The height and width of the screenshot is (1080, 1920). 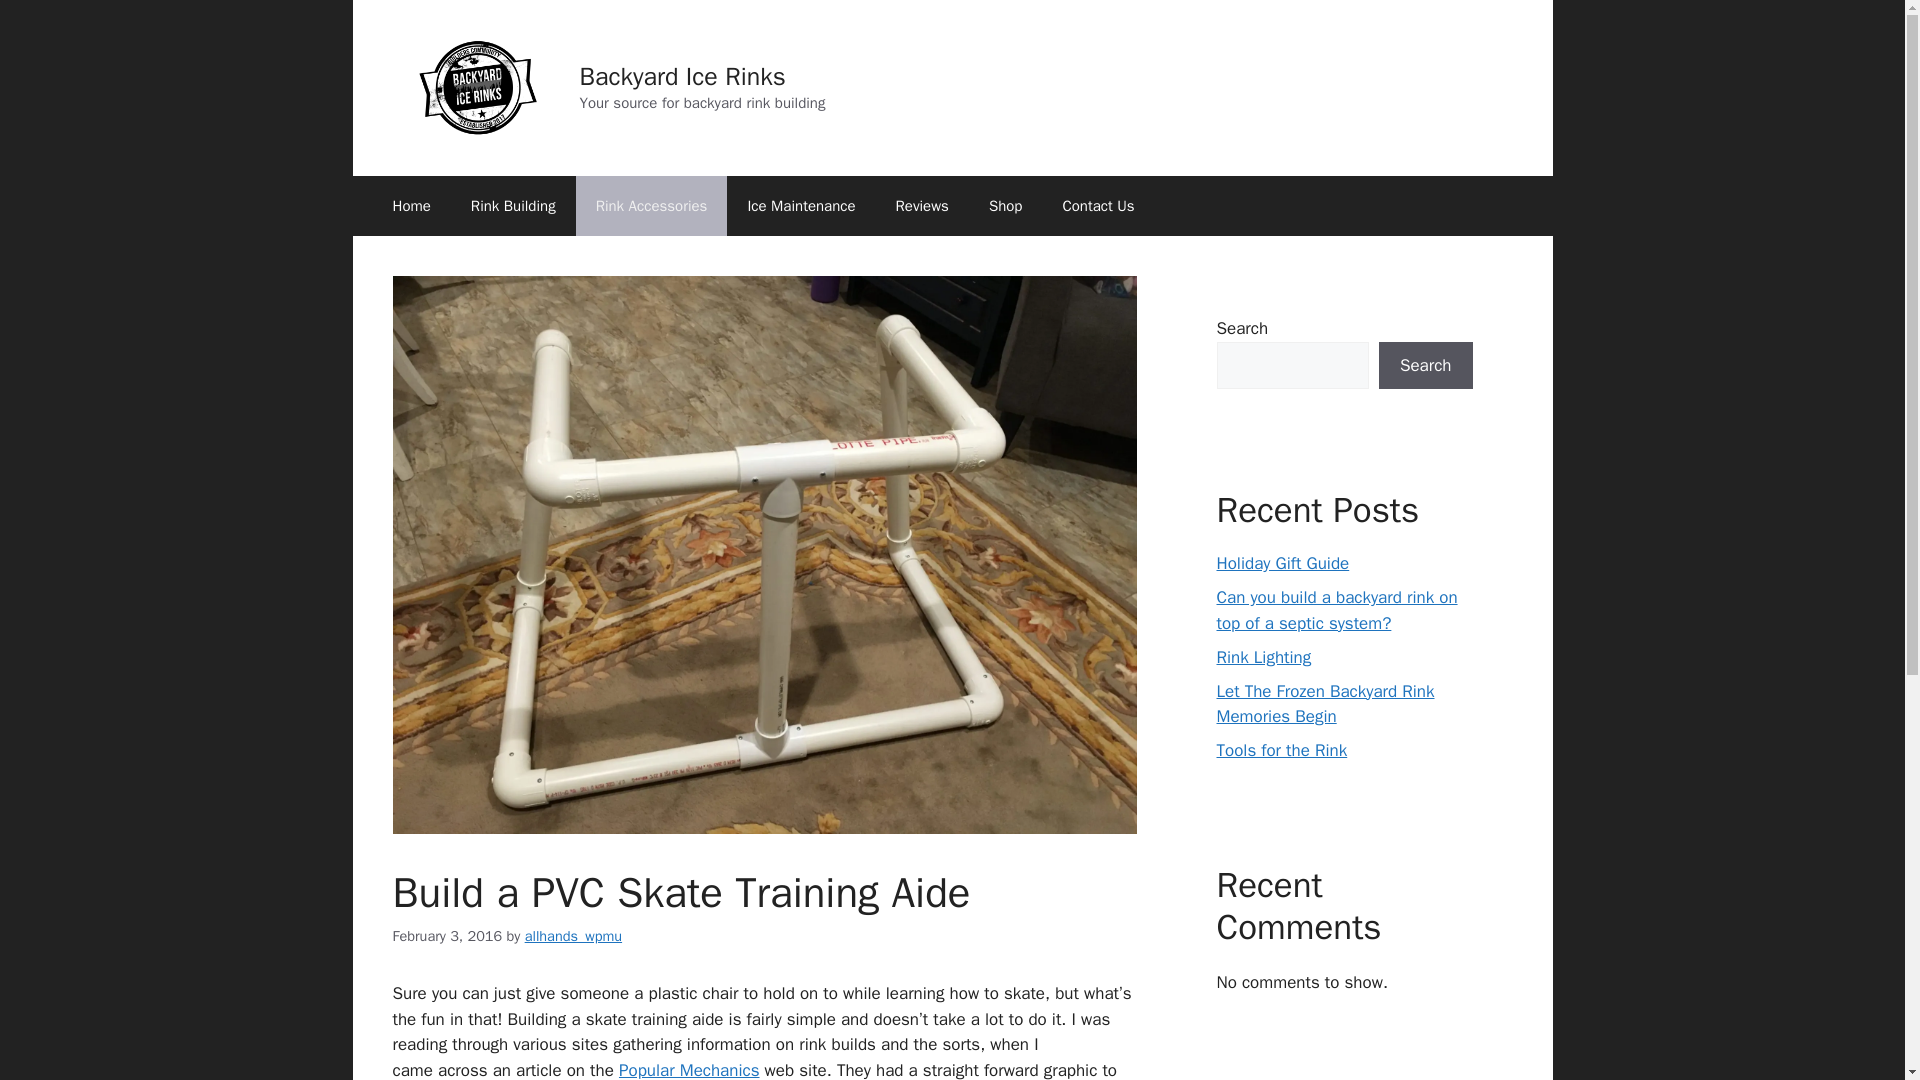 I want to click on Rink Building, so click(x=514, y=206).